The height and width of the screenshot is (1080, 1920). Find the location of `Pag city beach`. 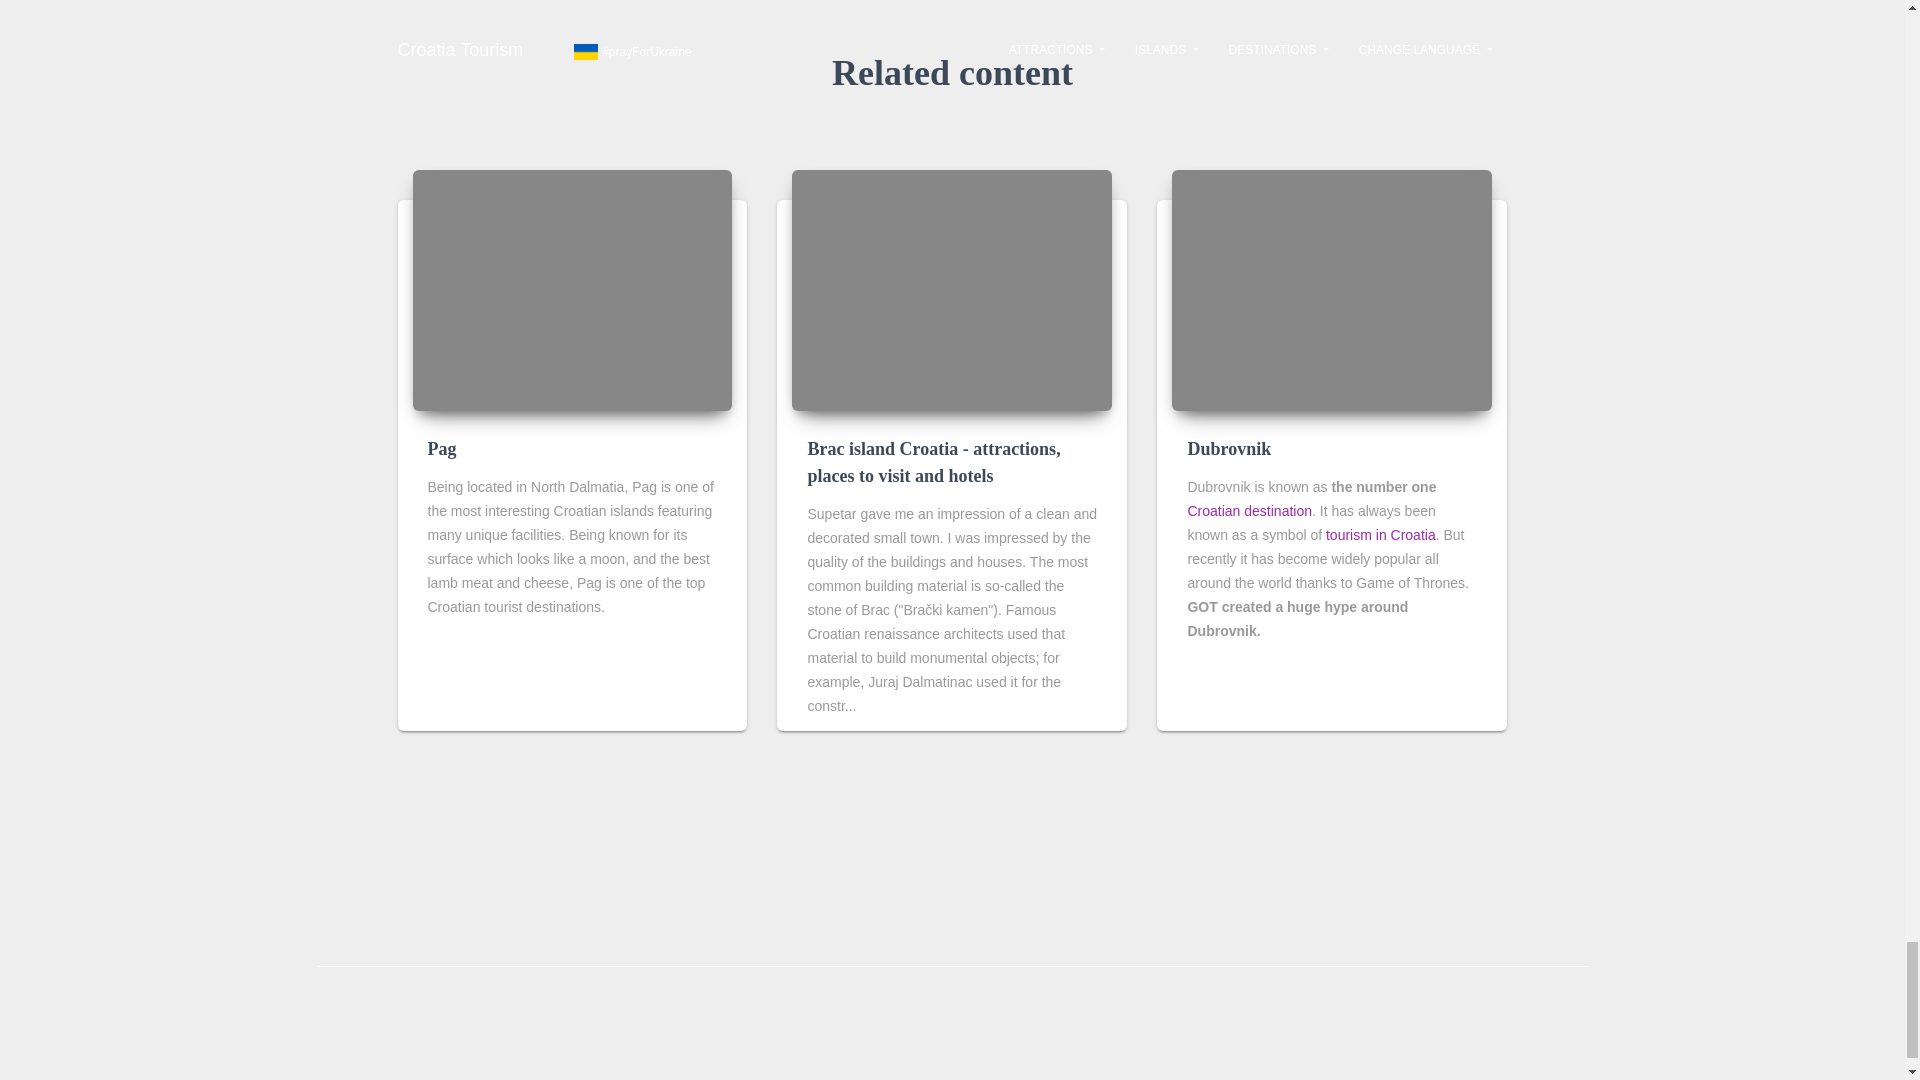

Pag city beach is located at coordinates (572, 290).